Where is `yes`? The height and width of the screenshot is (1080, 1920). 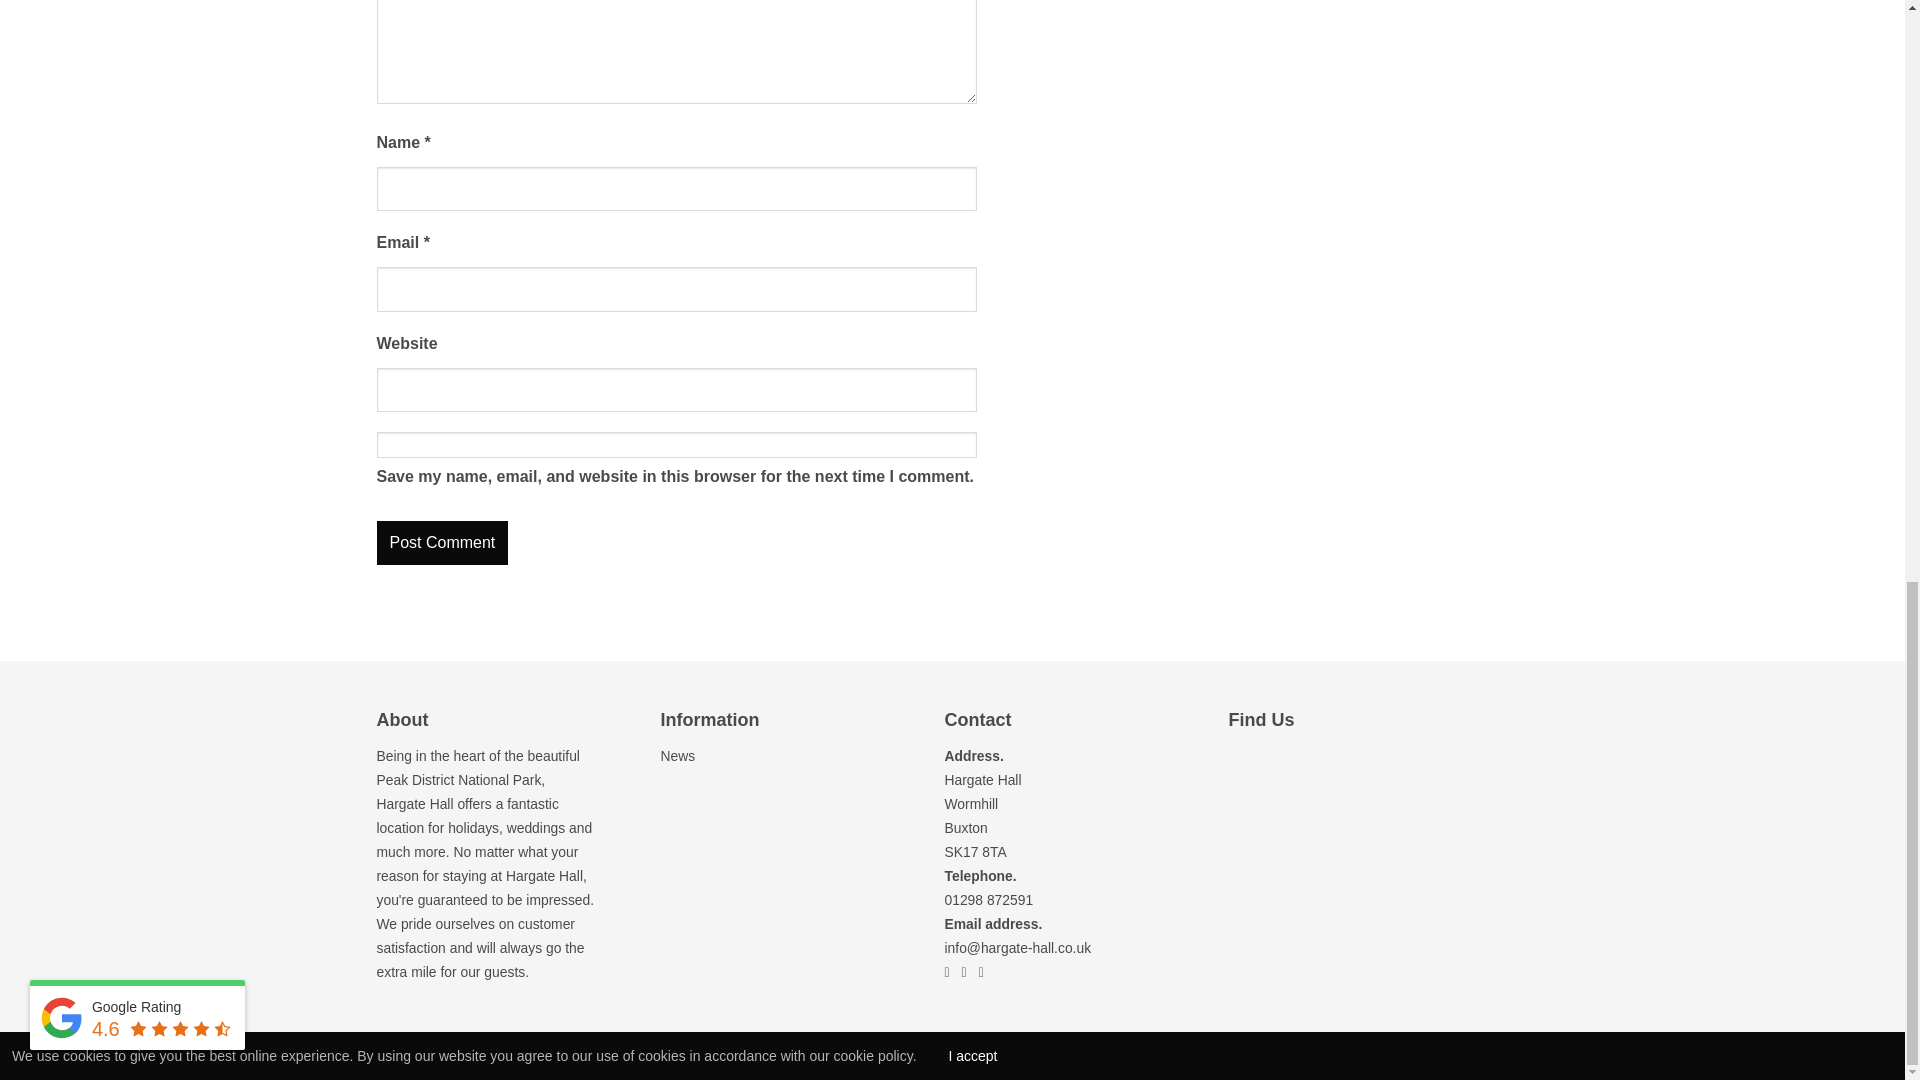
yes is located at coordinates (676, 444).